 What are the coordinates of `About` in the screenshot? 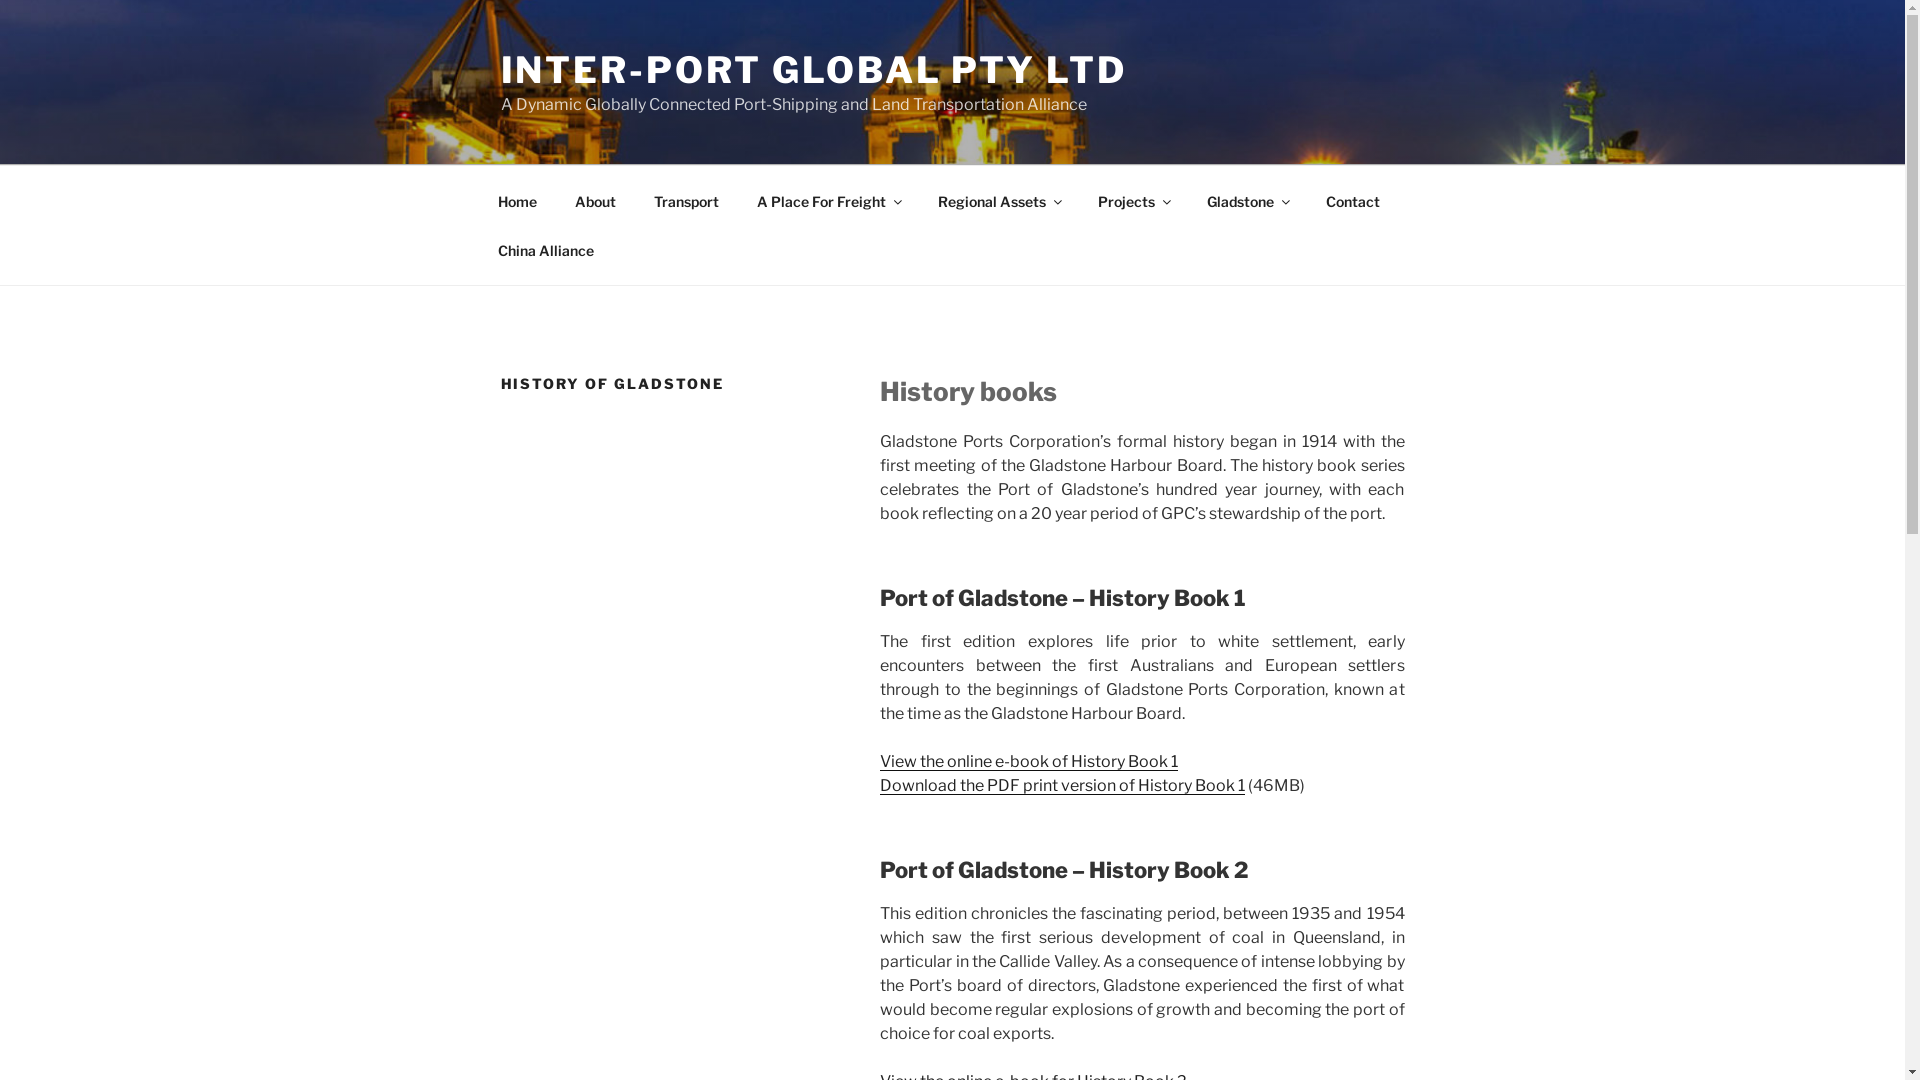 It's located at (596, 200).